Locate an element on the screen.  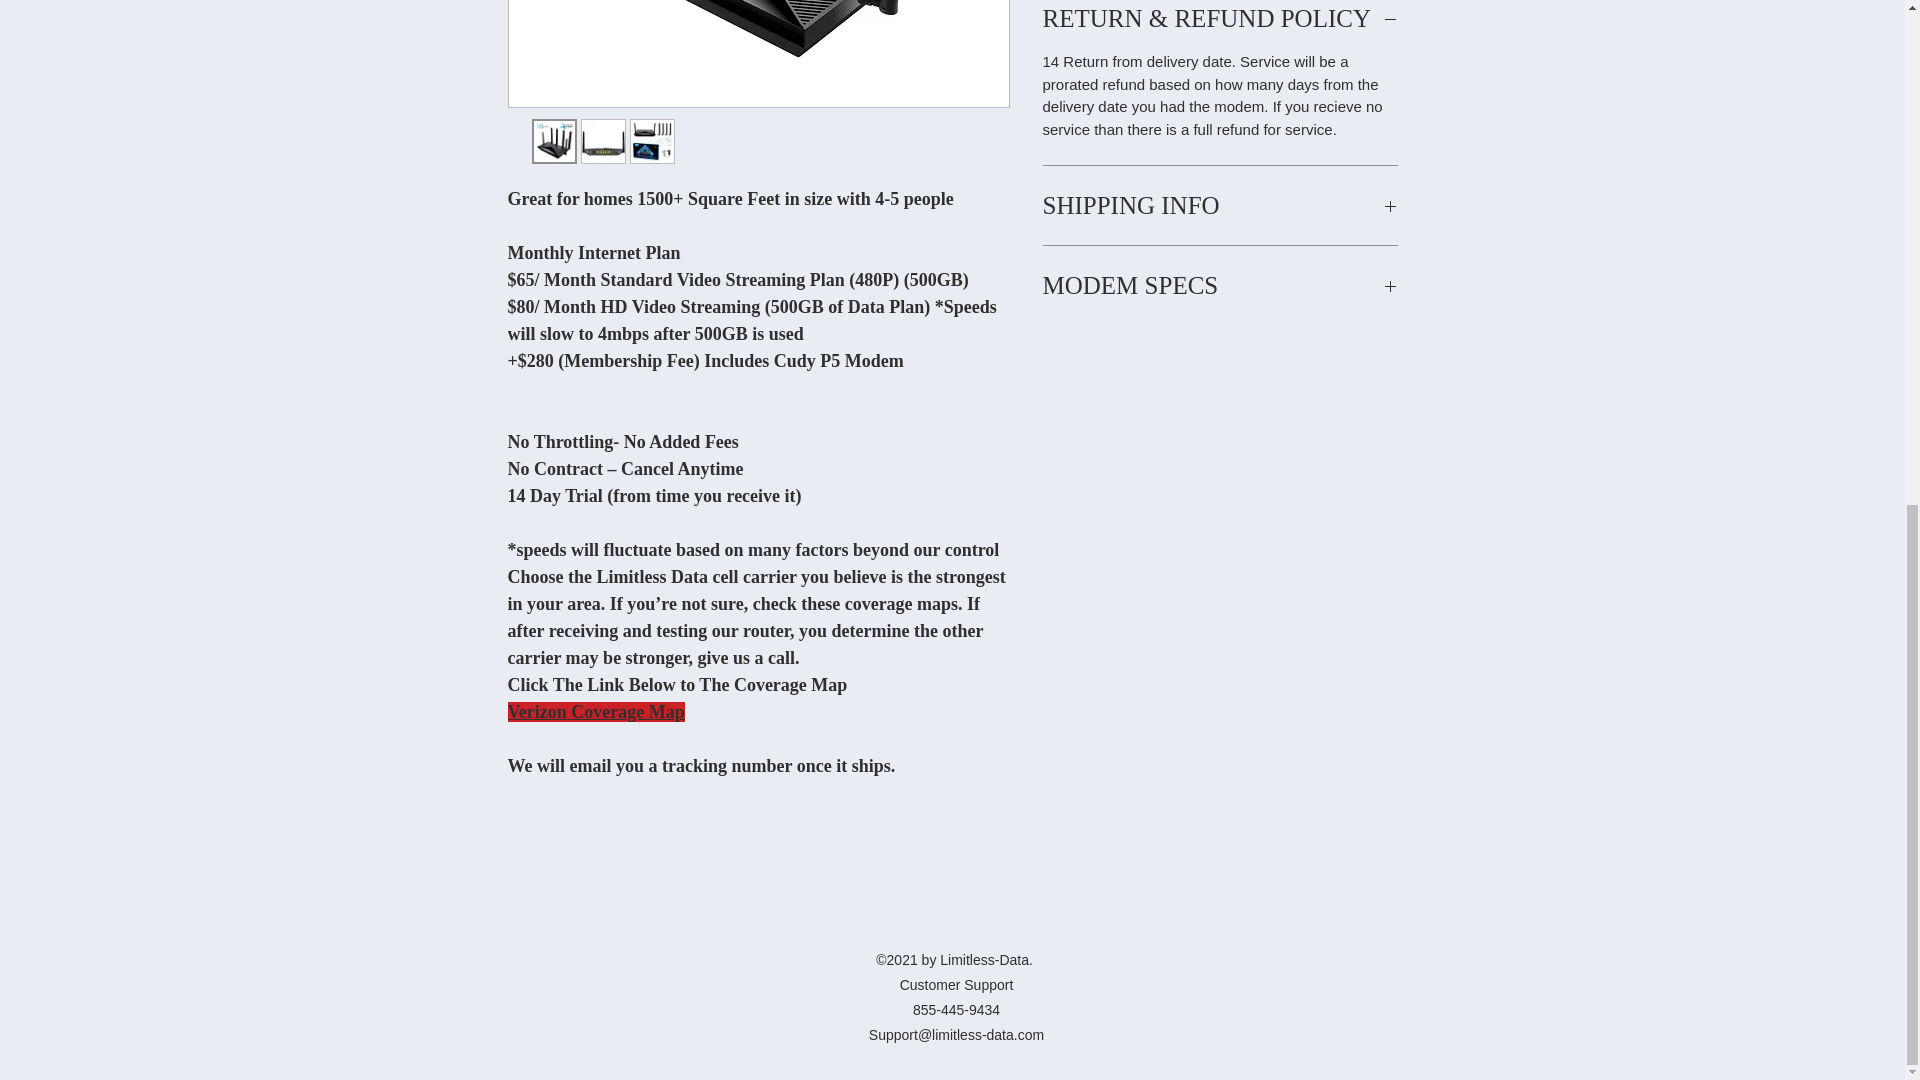
SHIPPING INFO is located at coordinates (1220, 206).